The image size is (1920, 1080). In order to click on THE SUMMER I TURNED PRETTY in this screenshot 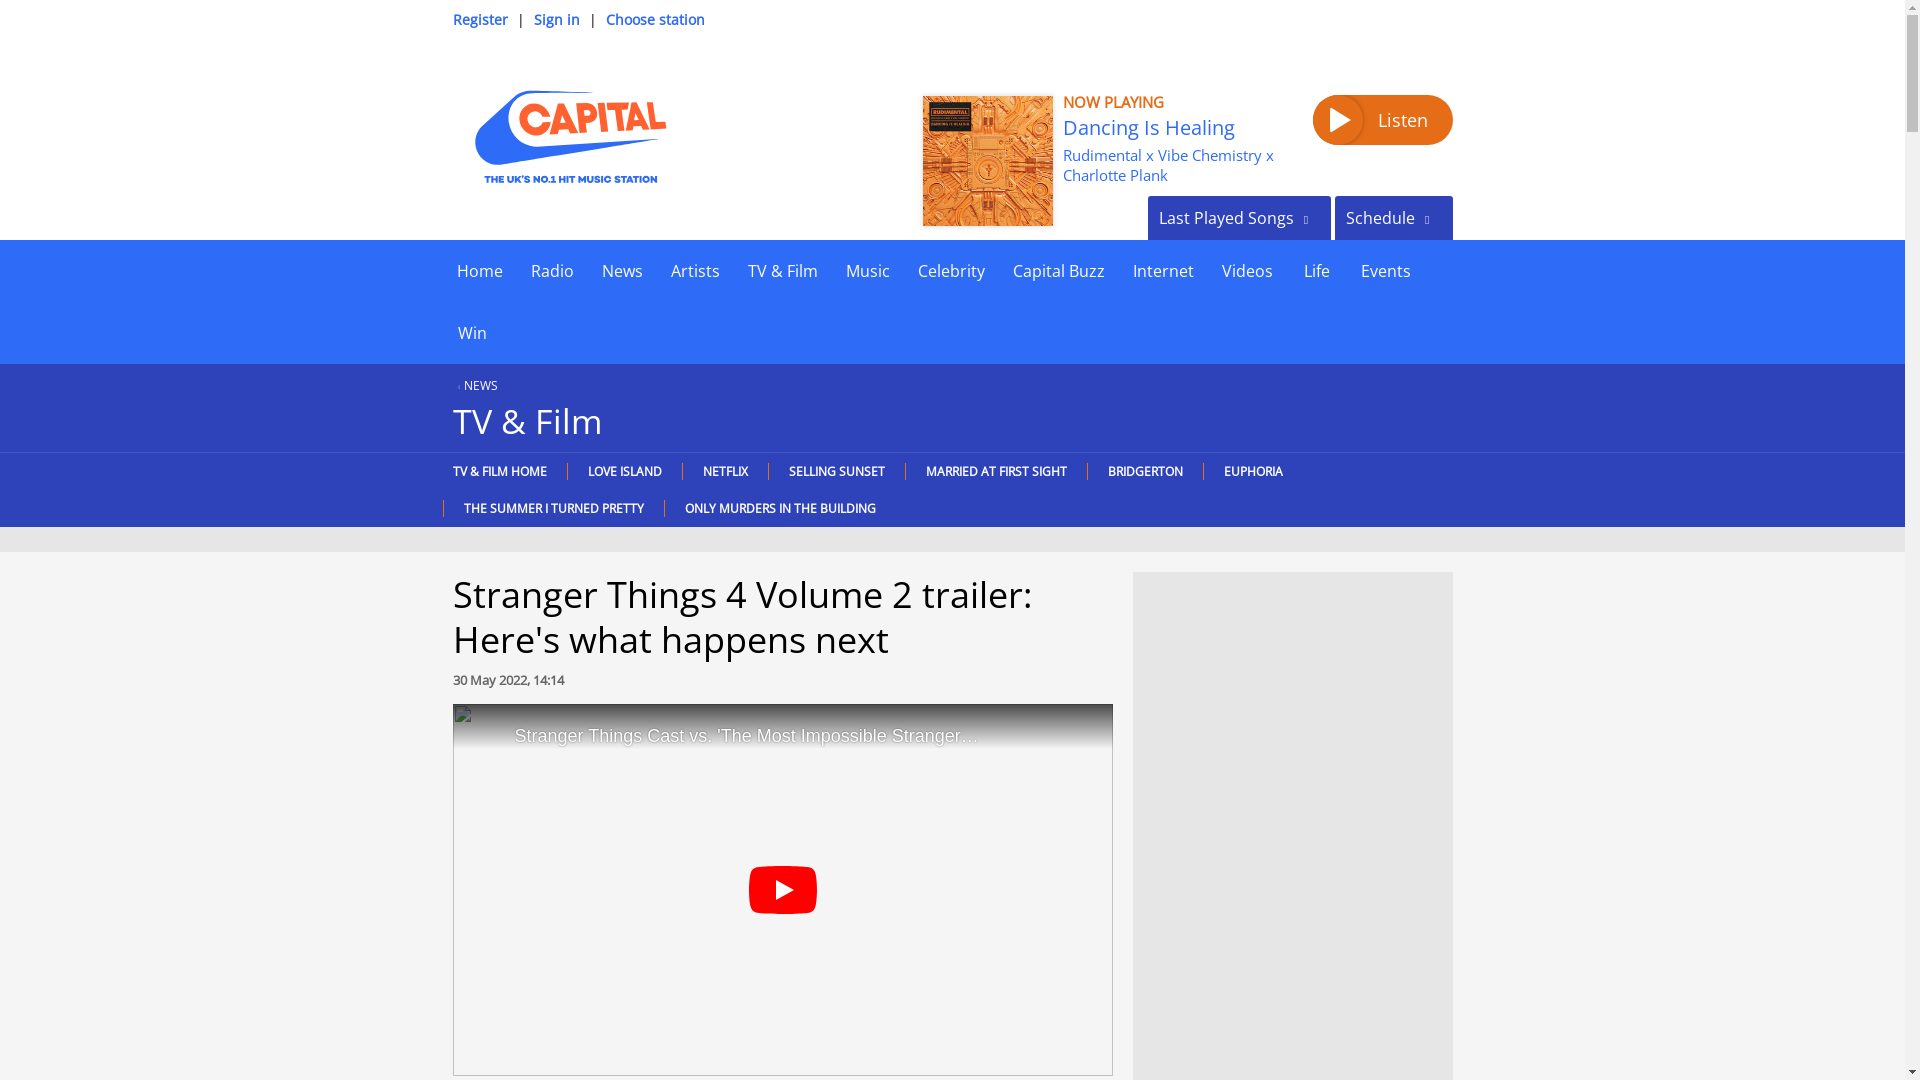, I will do `click(552, 508)`.